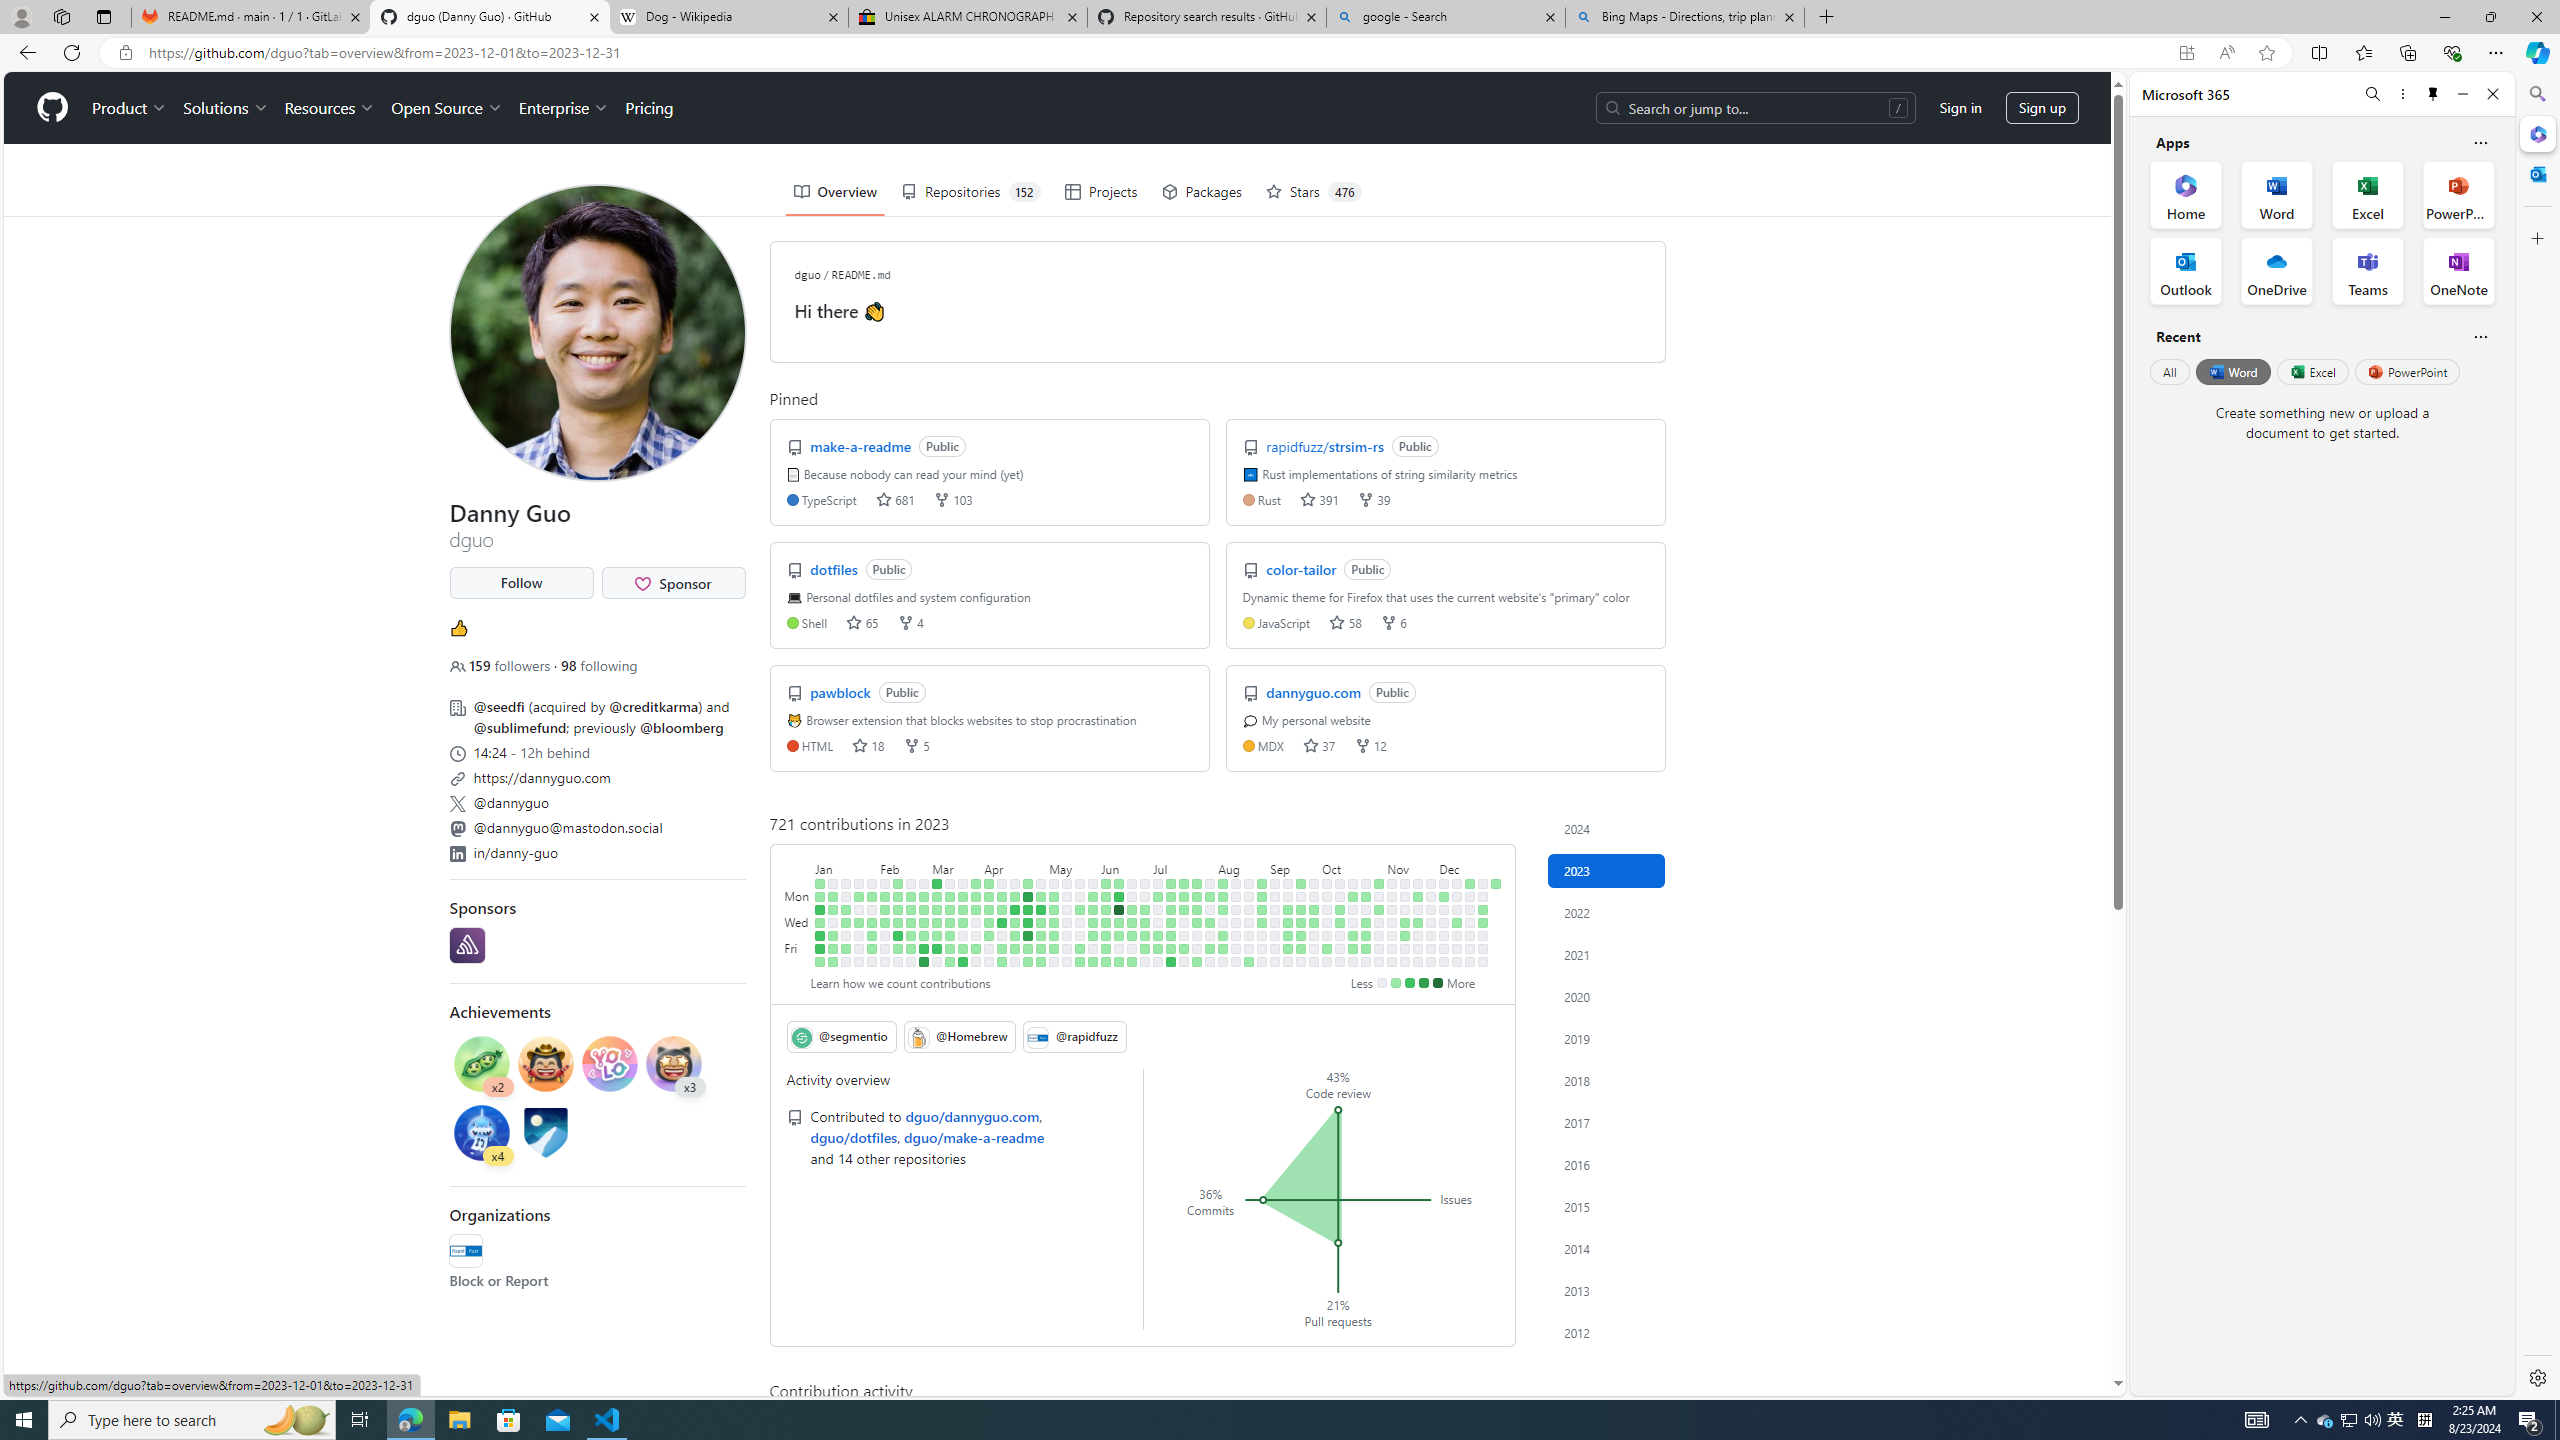 The width and height of the screenshot is (2560, 1440). I want to click on No contributions on August 31st., so click(1262, 935).